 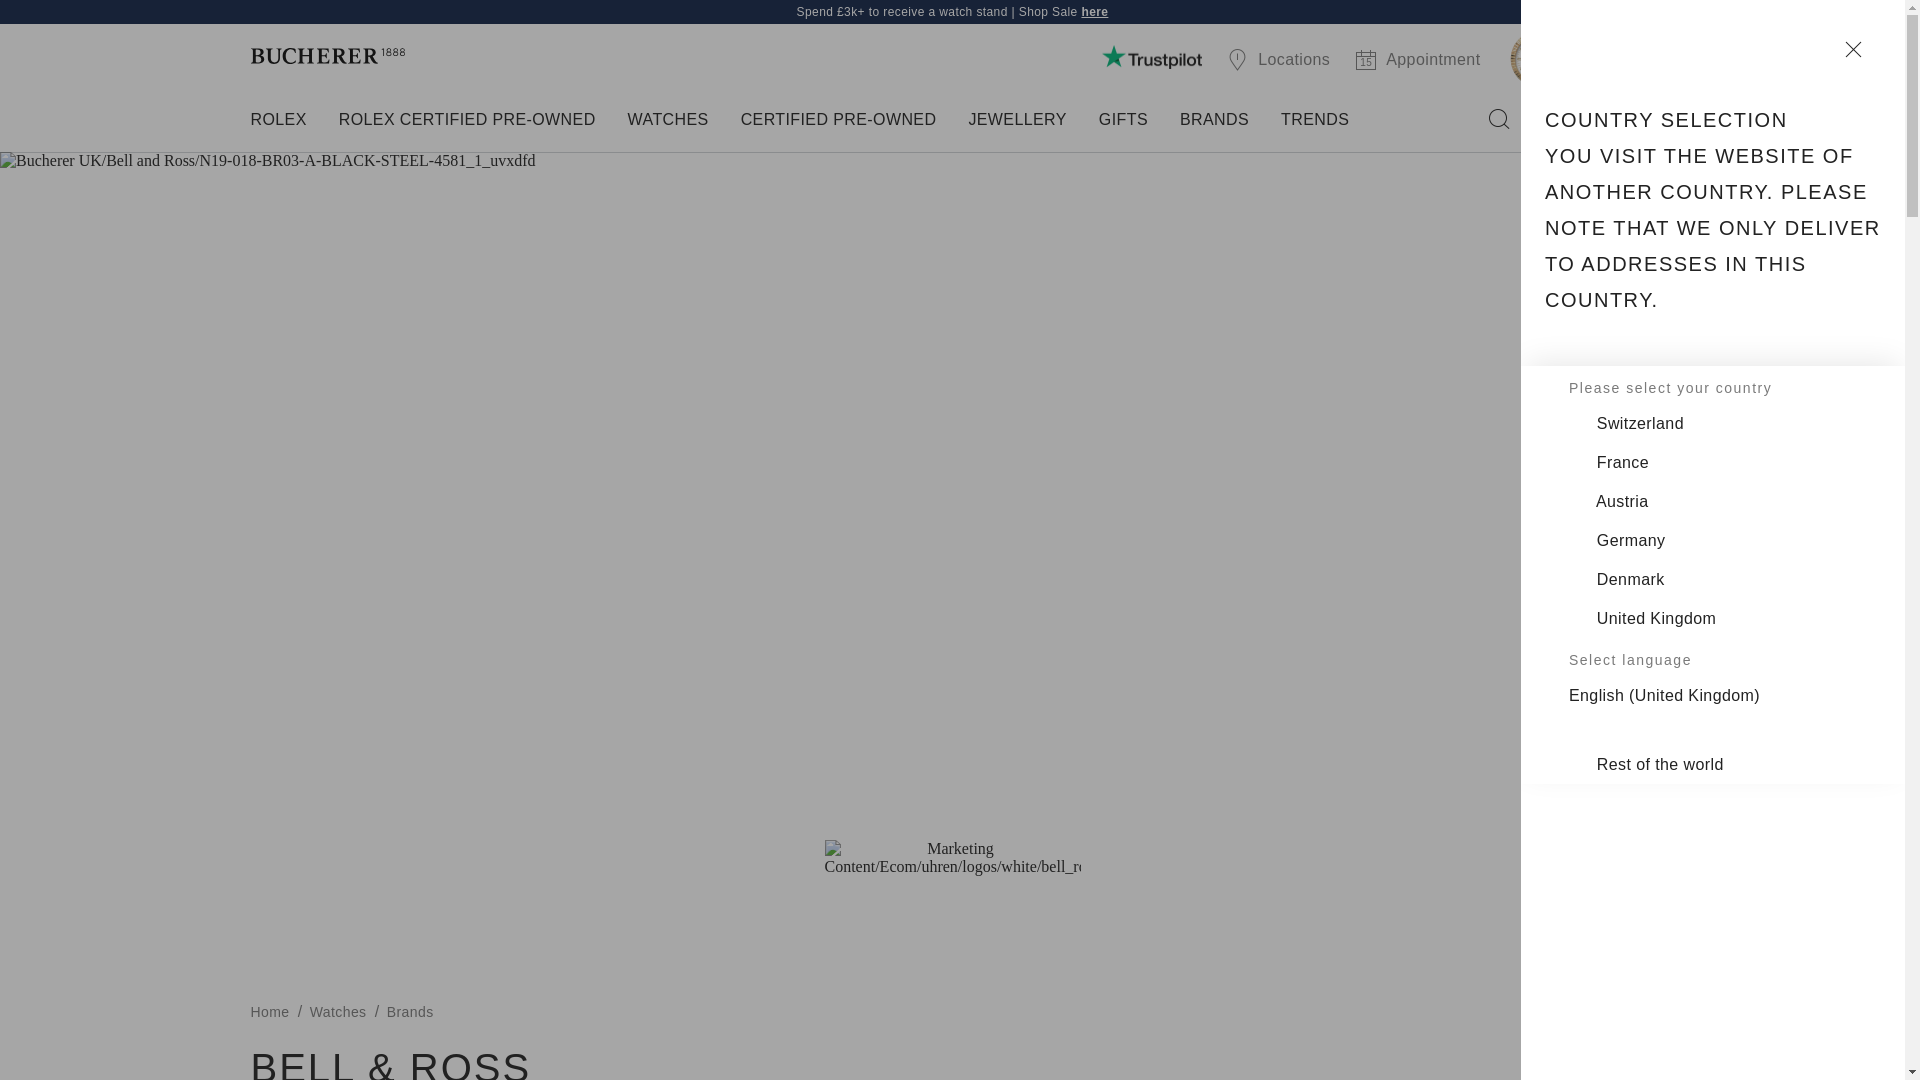 I want to click on ROLEX CERTIFIED PRE-OWNED, so click(x=467, y=120).